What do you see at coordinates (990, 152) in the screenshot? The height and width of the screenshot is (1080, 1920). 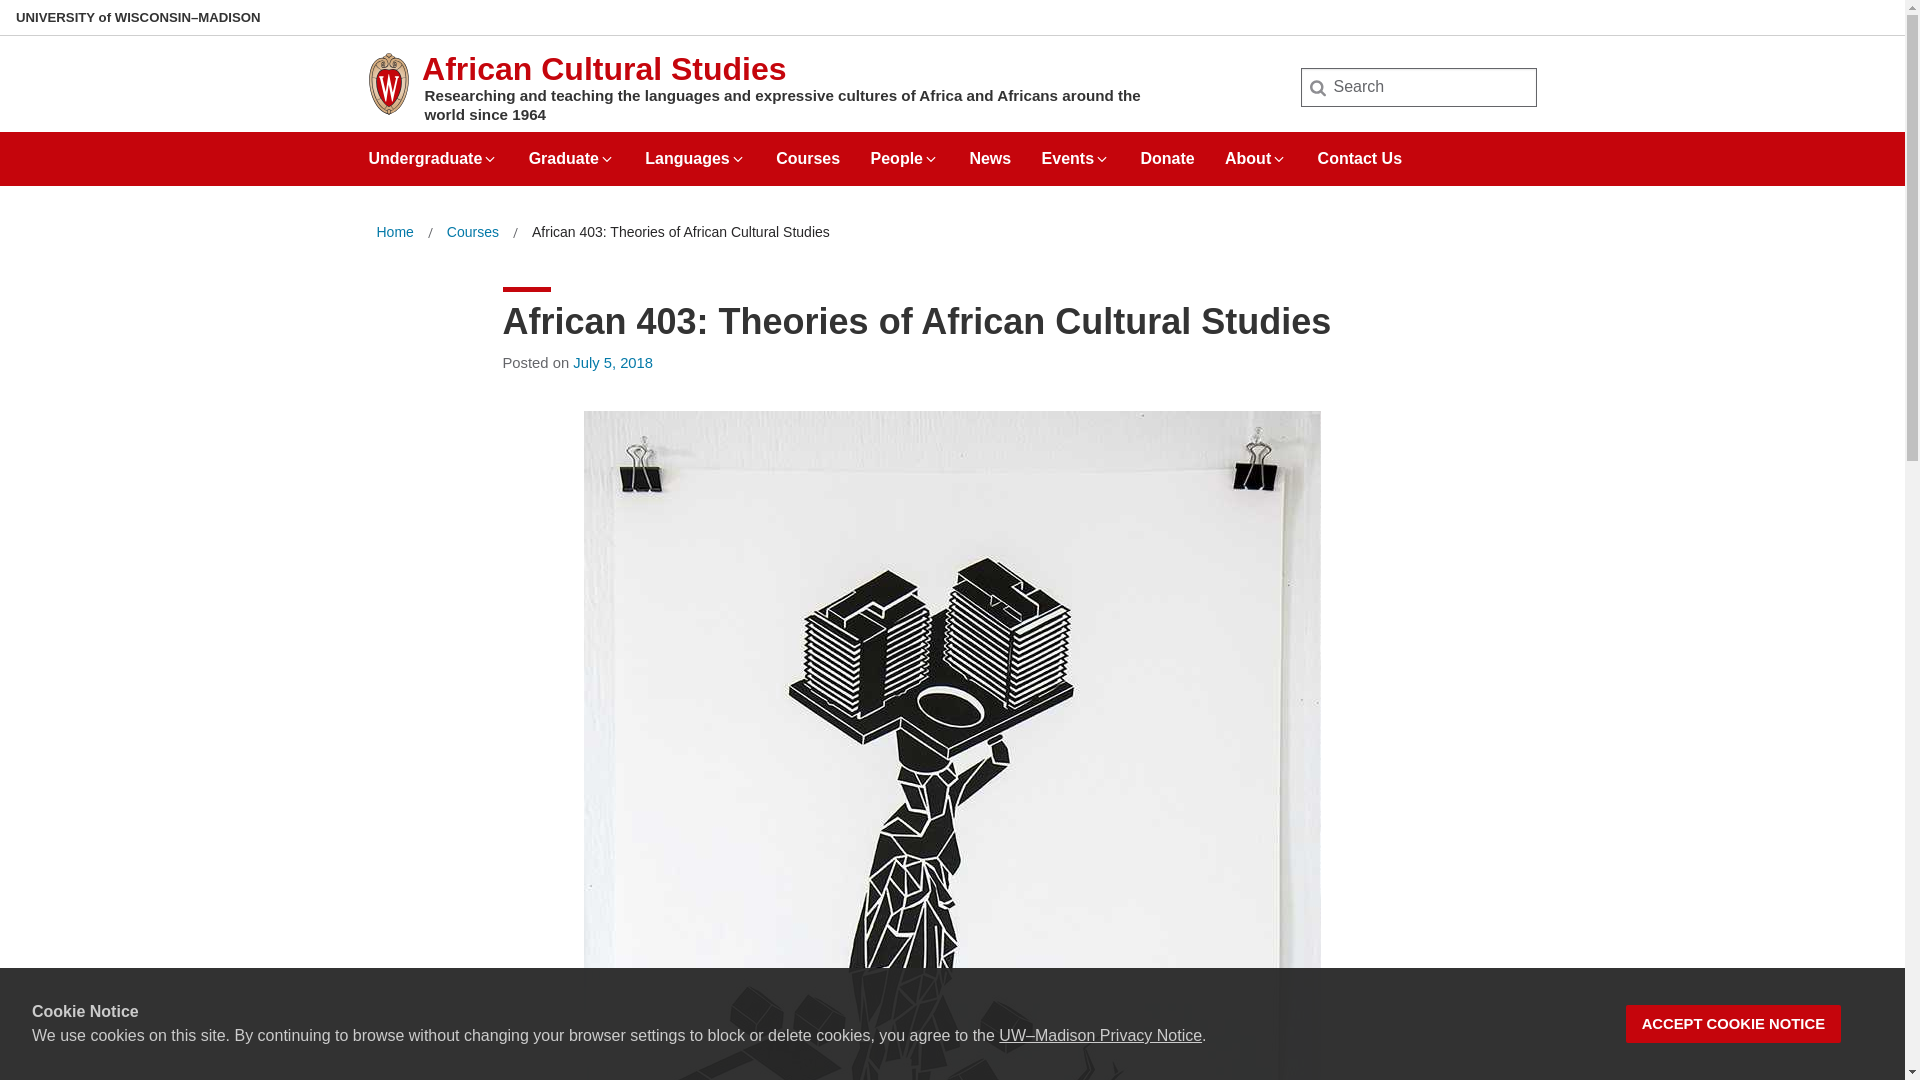 I see `News` at bounding box center [990, 152].